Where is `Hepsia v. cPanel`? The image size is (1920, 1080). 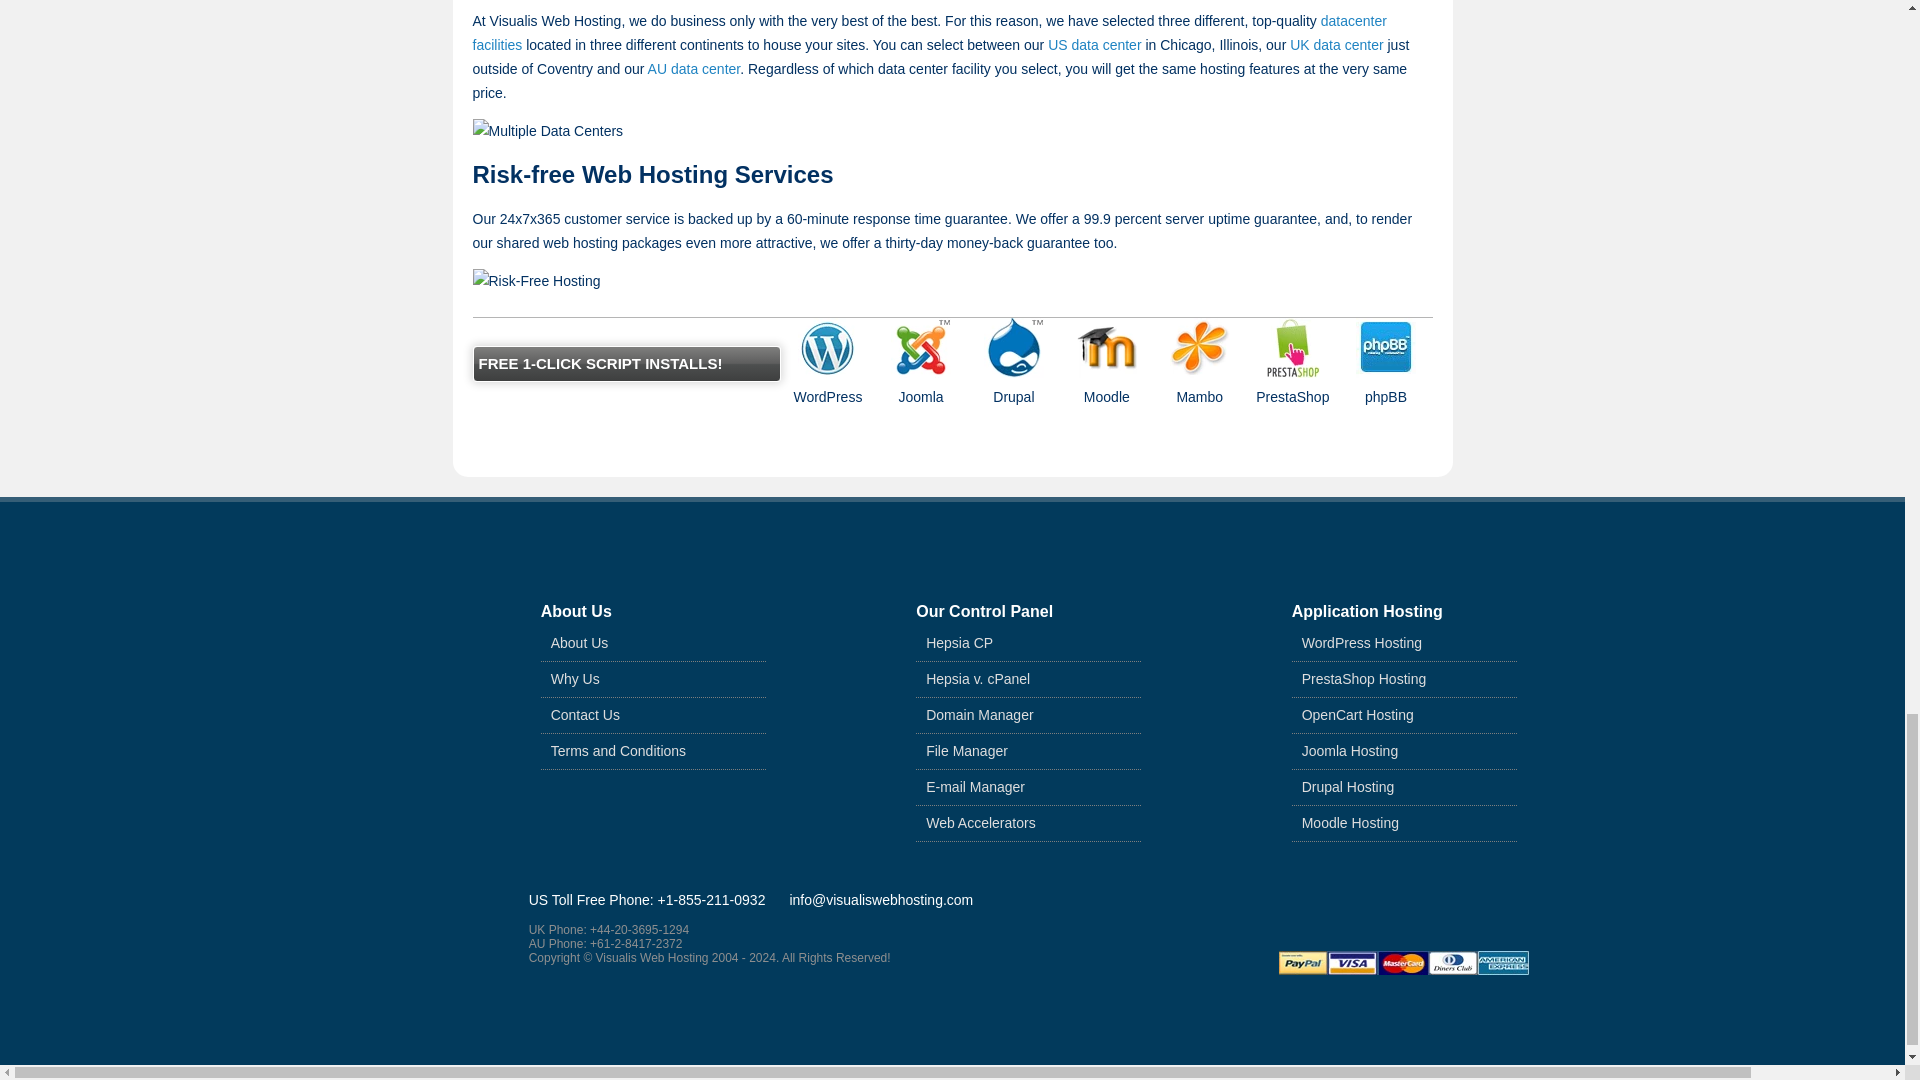 Hepsia v. cPanel is located at coordinates (977, 678).